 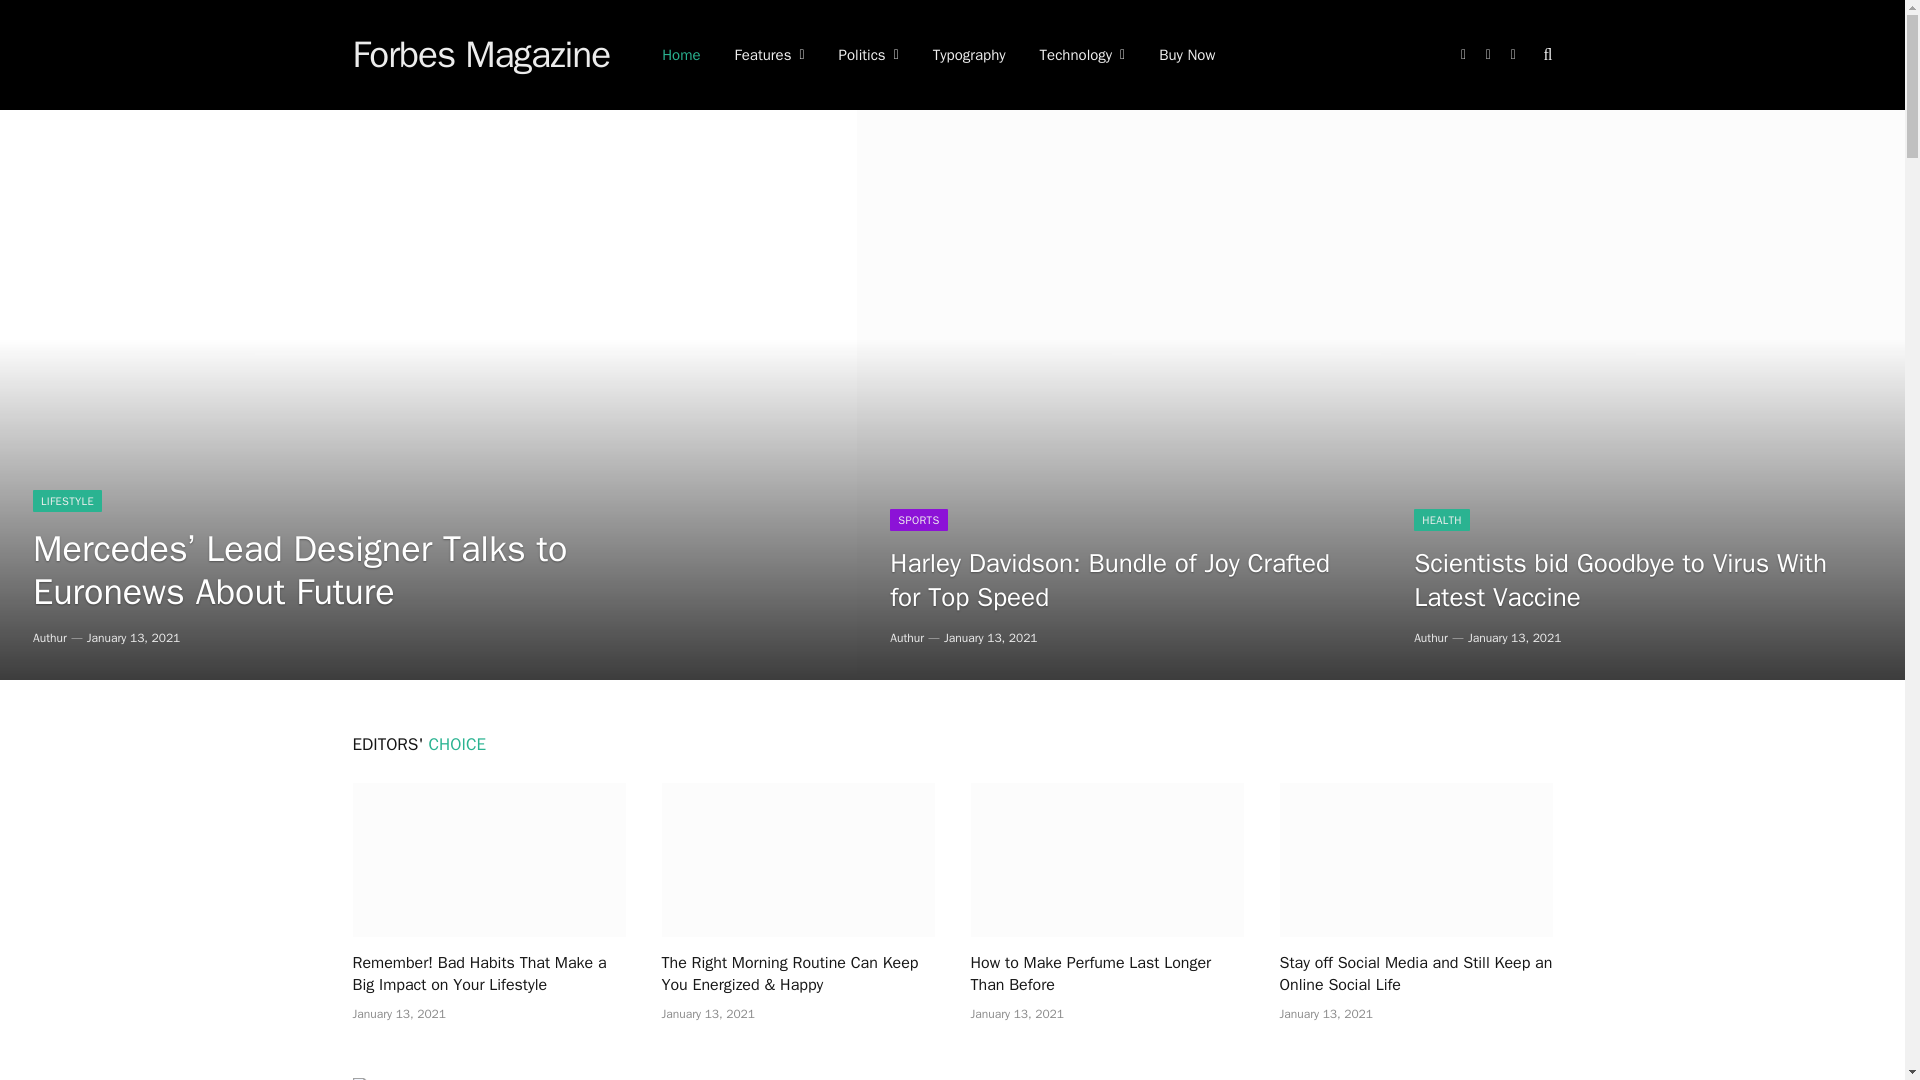 What do you see at coordinates (1082, 55) in the screenshot?
I see `Technology` at bounding box center [1082, 55].